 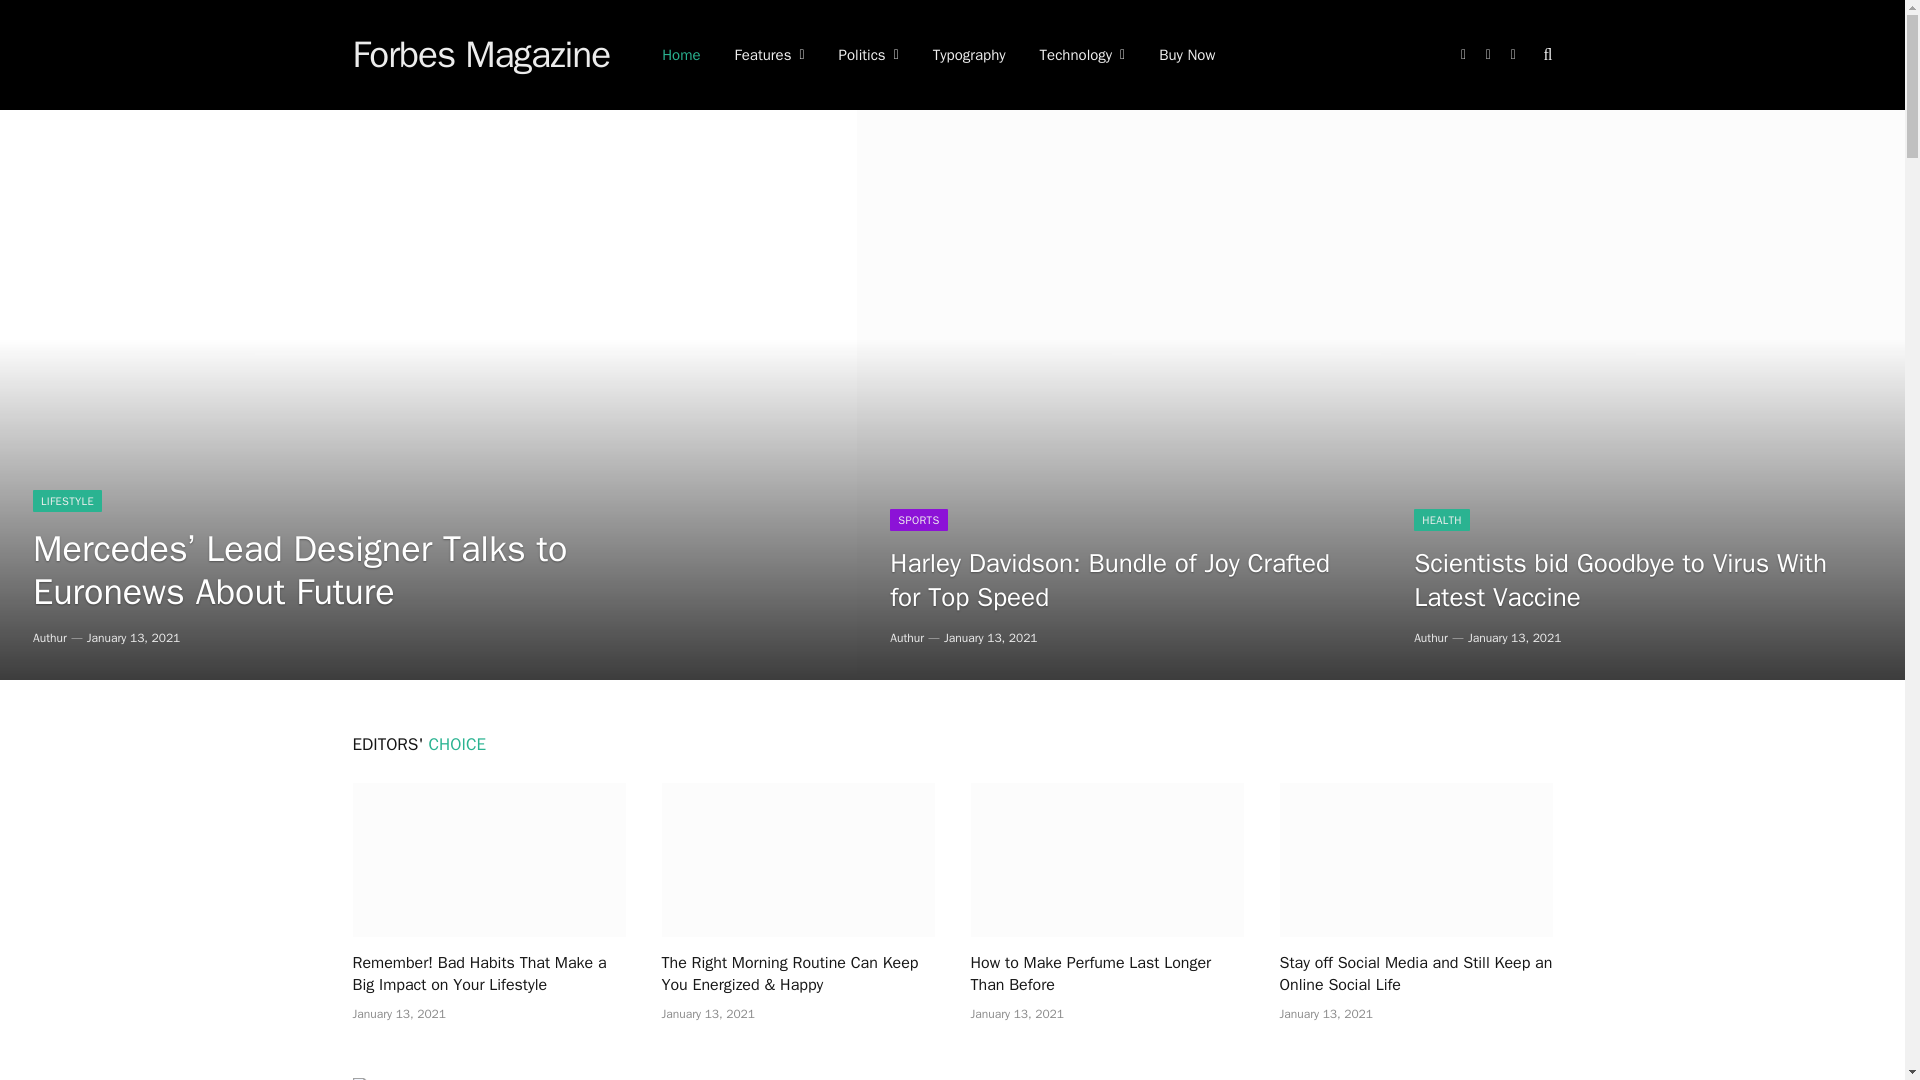 What do you see at coordinates (1082, 55) in the screenshot?
I see `Technology` at bounding box center [1082, 55].